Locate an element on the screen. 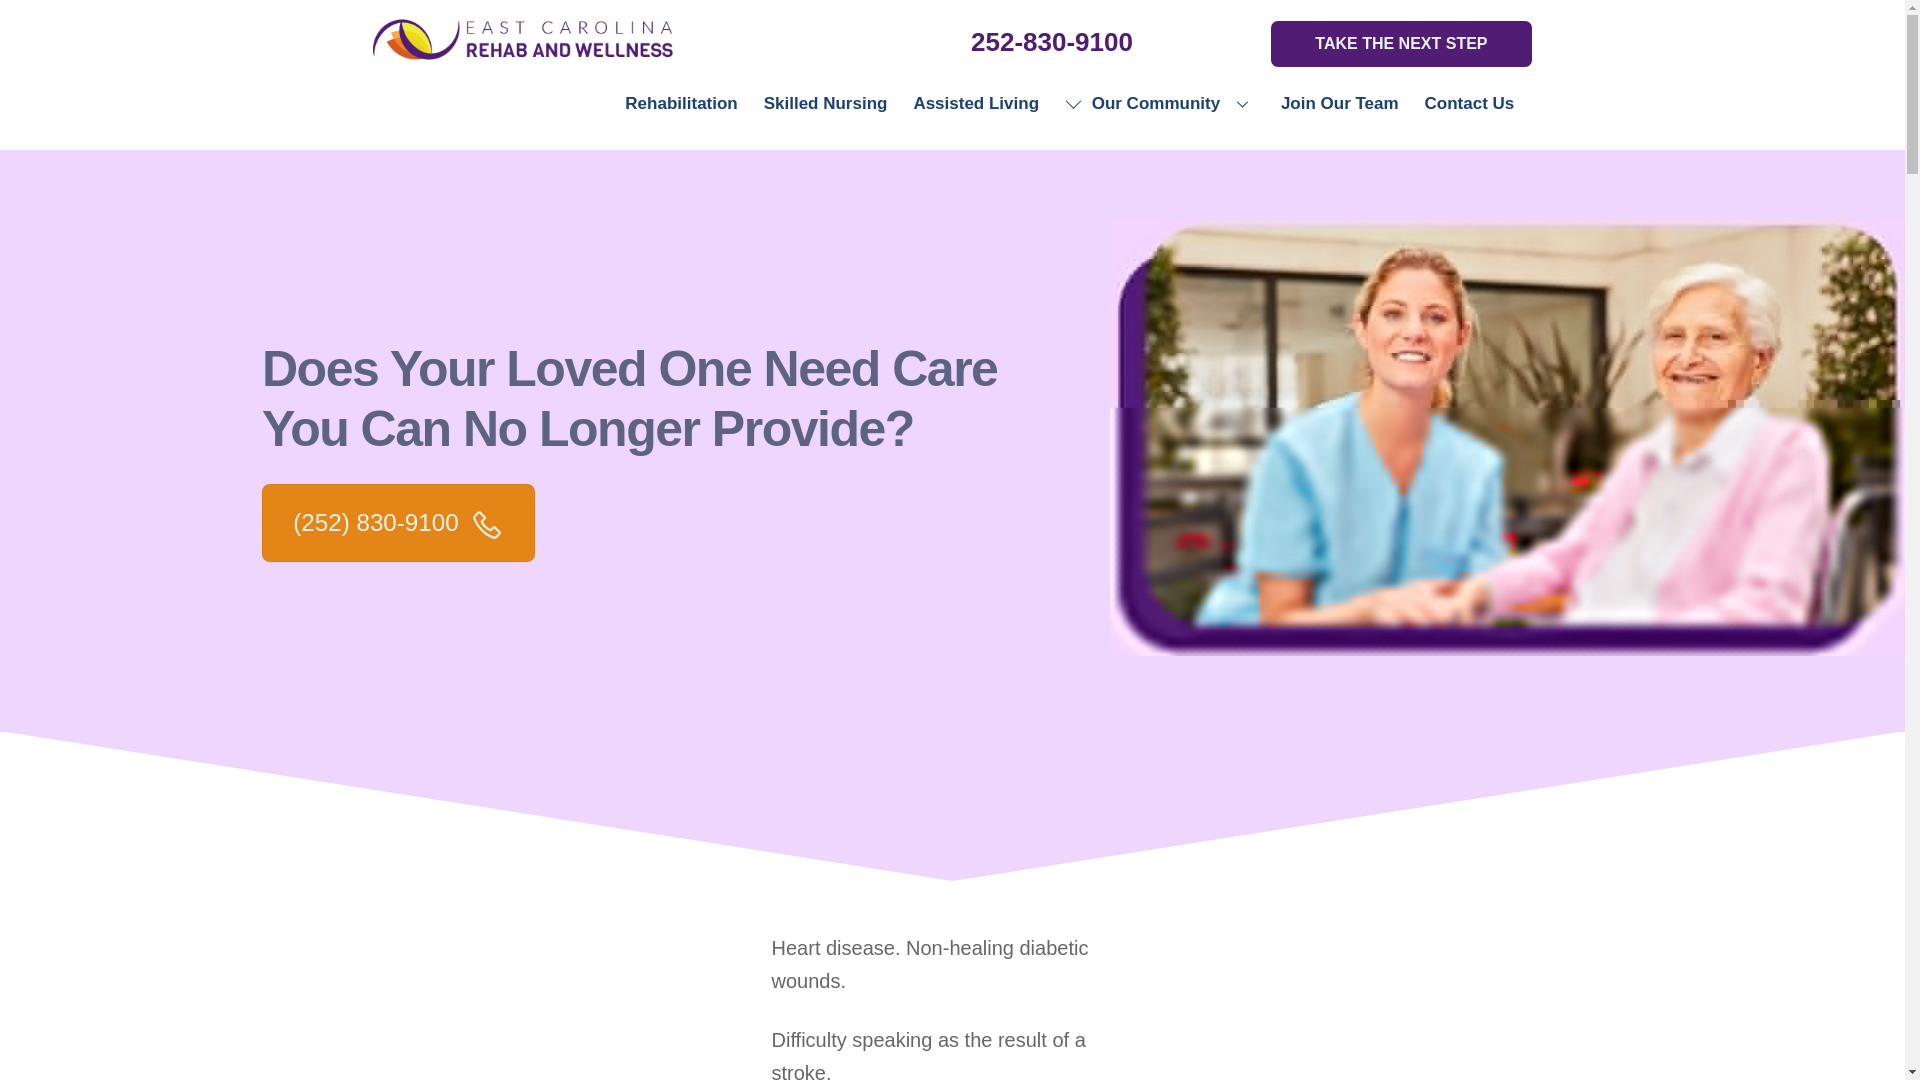 The image size is (1920, 1080). TAKE THE NEXT STEP is located at coordinates (1400, 44).